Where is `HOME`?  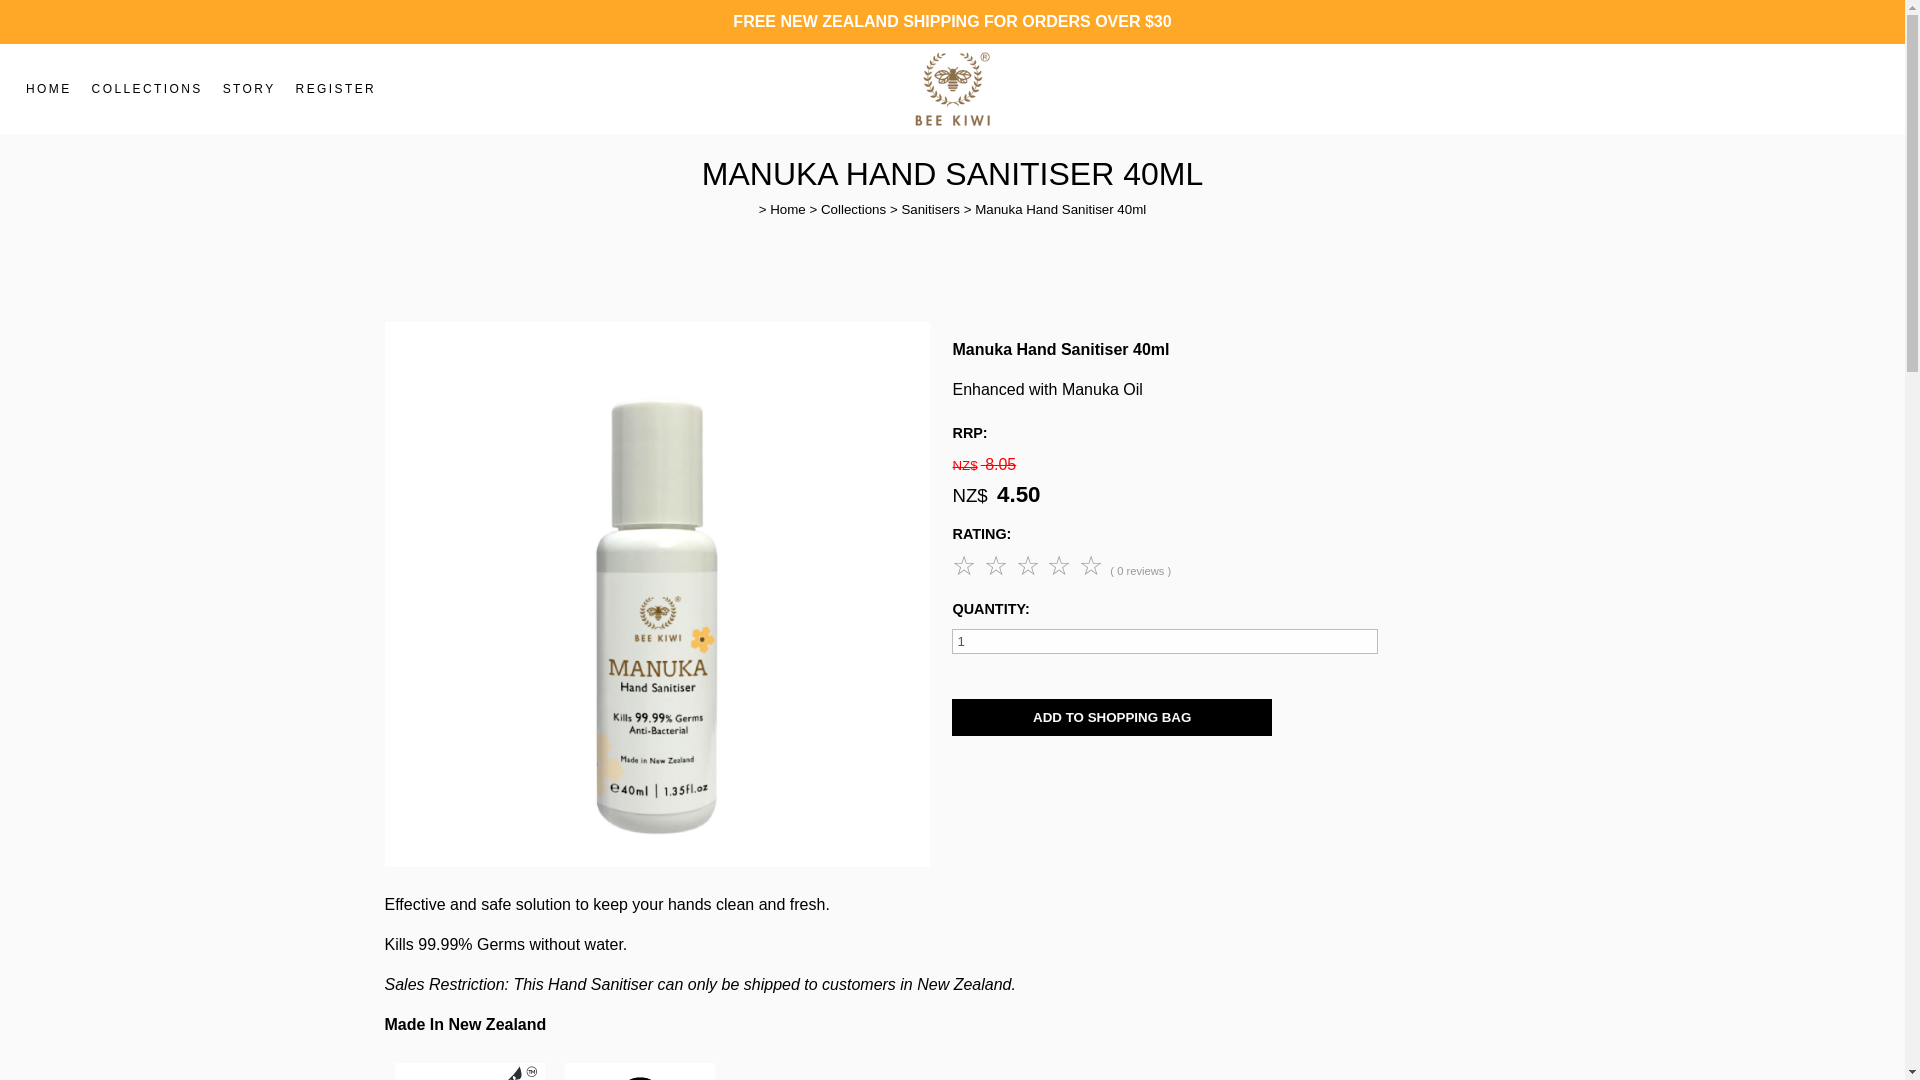
HOME is located at coordinates (48, 89).